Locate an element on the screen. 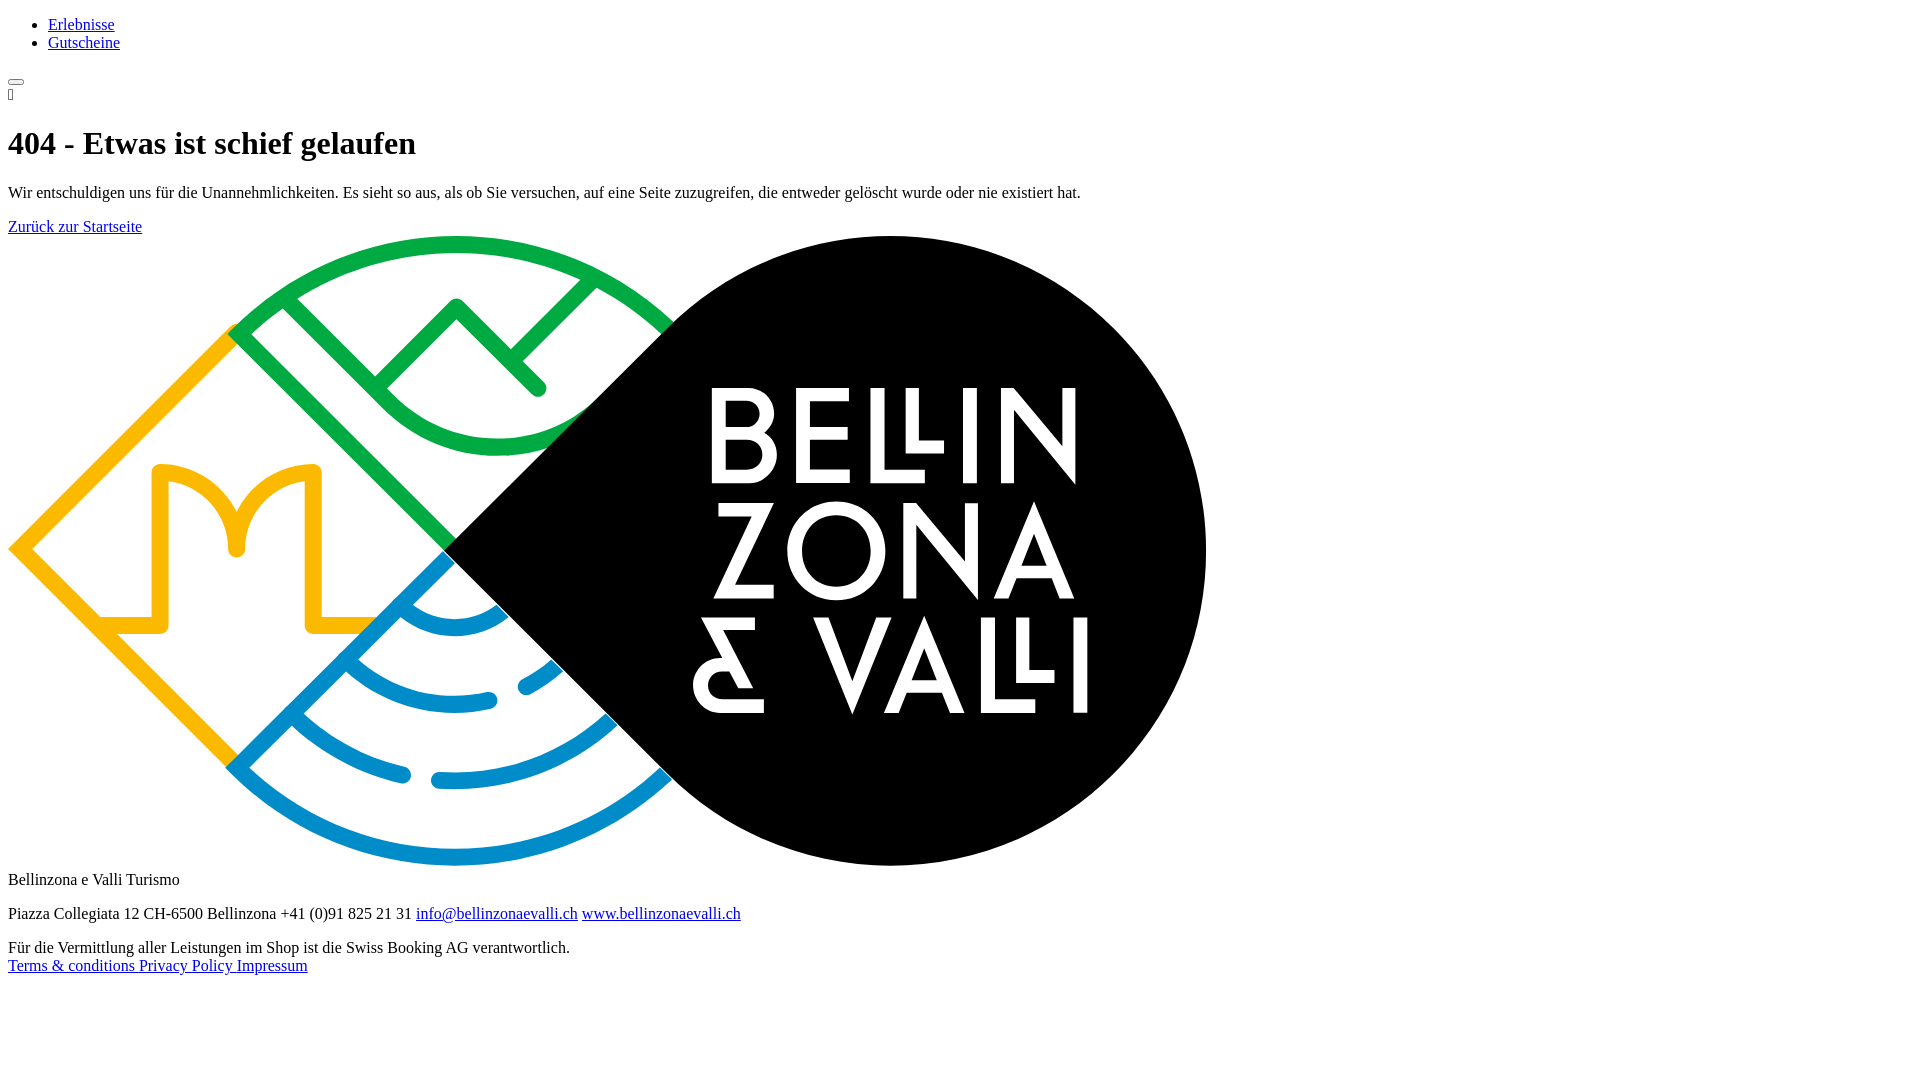 This screenshot has width=1920, height=1080. info@bellinzonaevalli.ch is located at coordinates (497, 913).